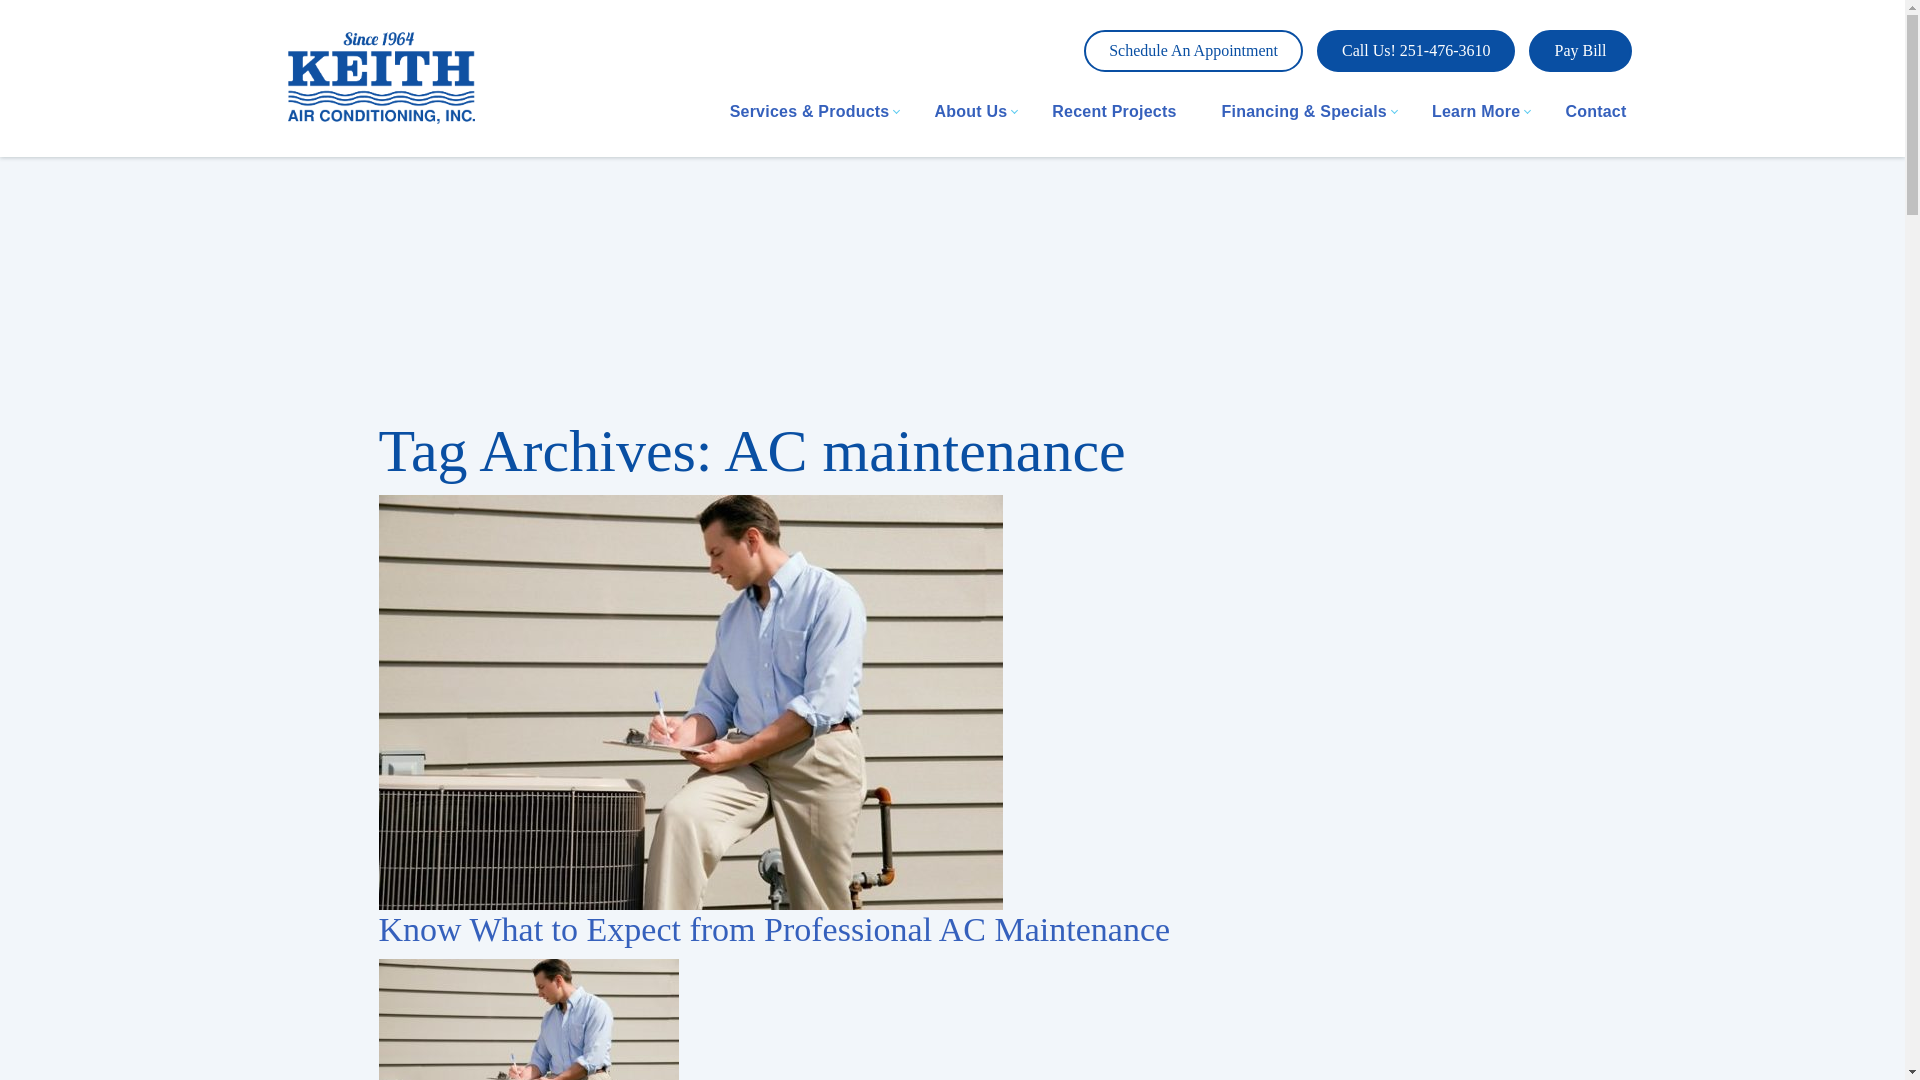 This screenshot has height=1080, width=1920. What do you see at coordinates (381, 77) in the screenshot?
I see `Keith Air Conditioning` at bounding box center [381, 77].